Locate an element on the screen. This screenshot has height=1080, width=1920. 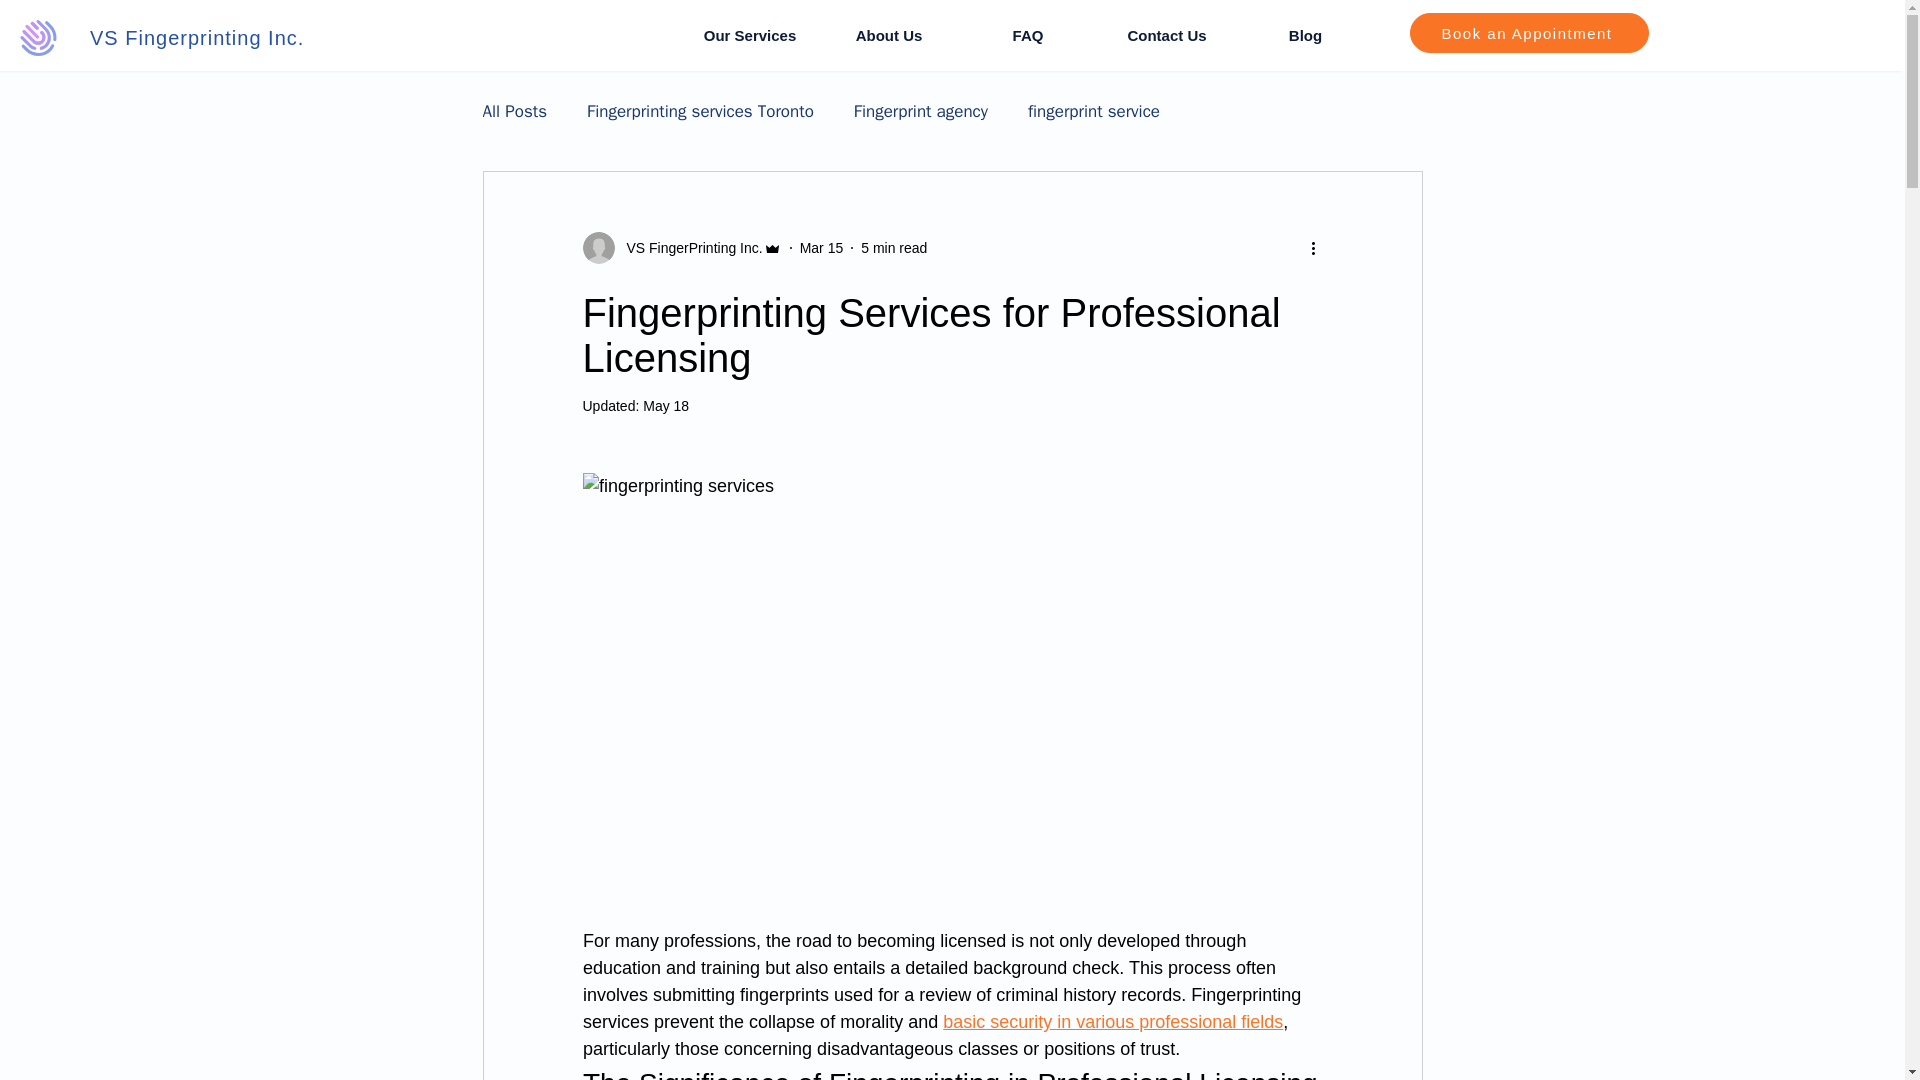
VS FingerPrinting Inc. is located at coordinates (681, 248).